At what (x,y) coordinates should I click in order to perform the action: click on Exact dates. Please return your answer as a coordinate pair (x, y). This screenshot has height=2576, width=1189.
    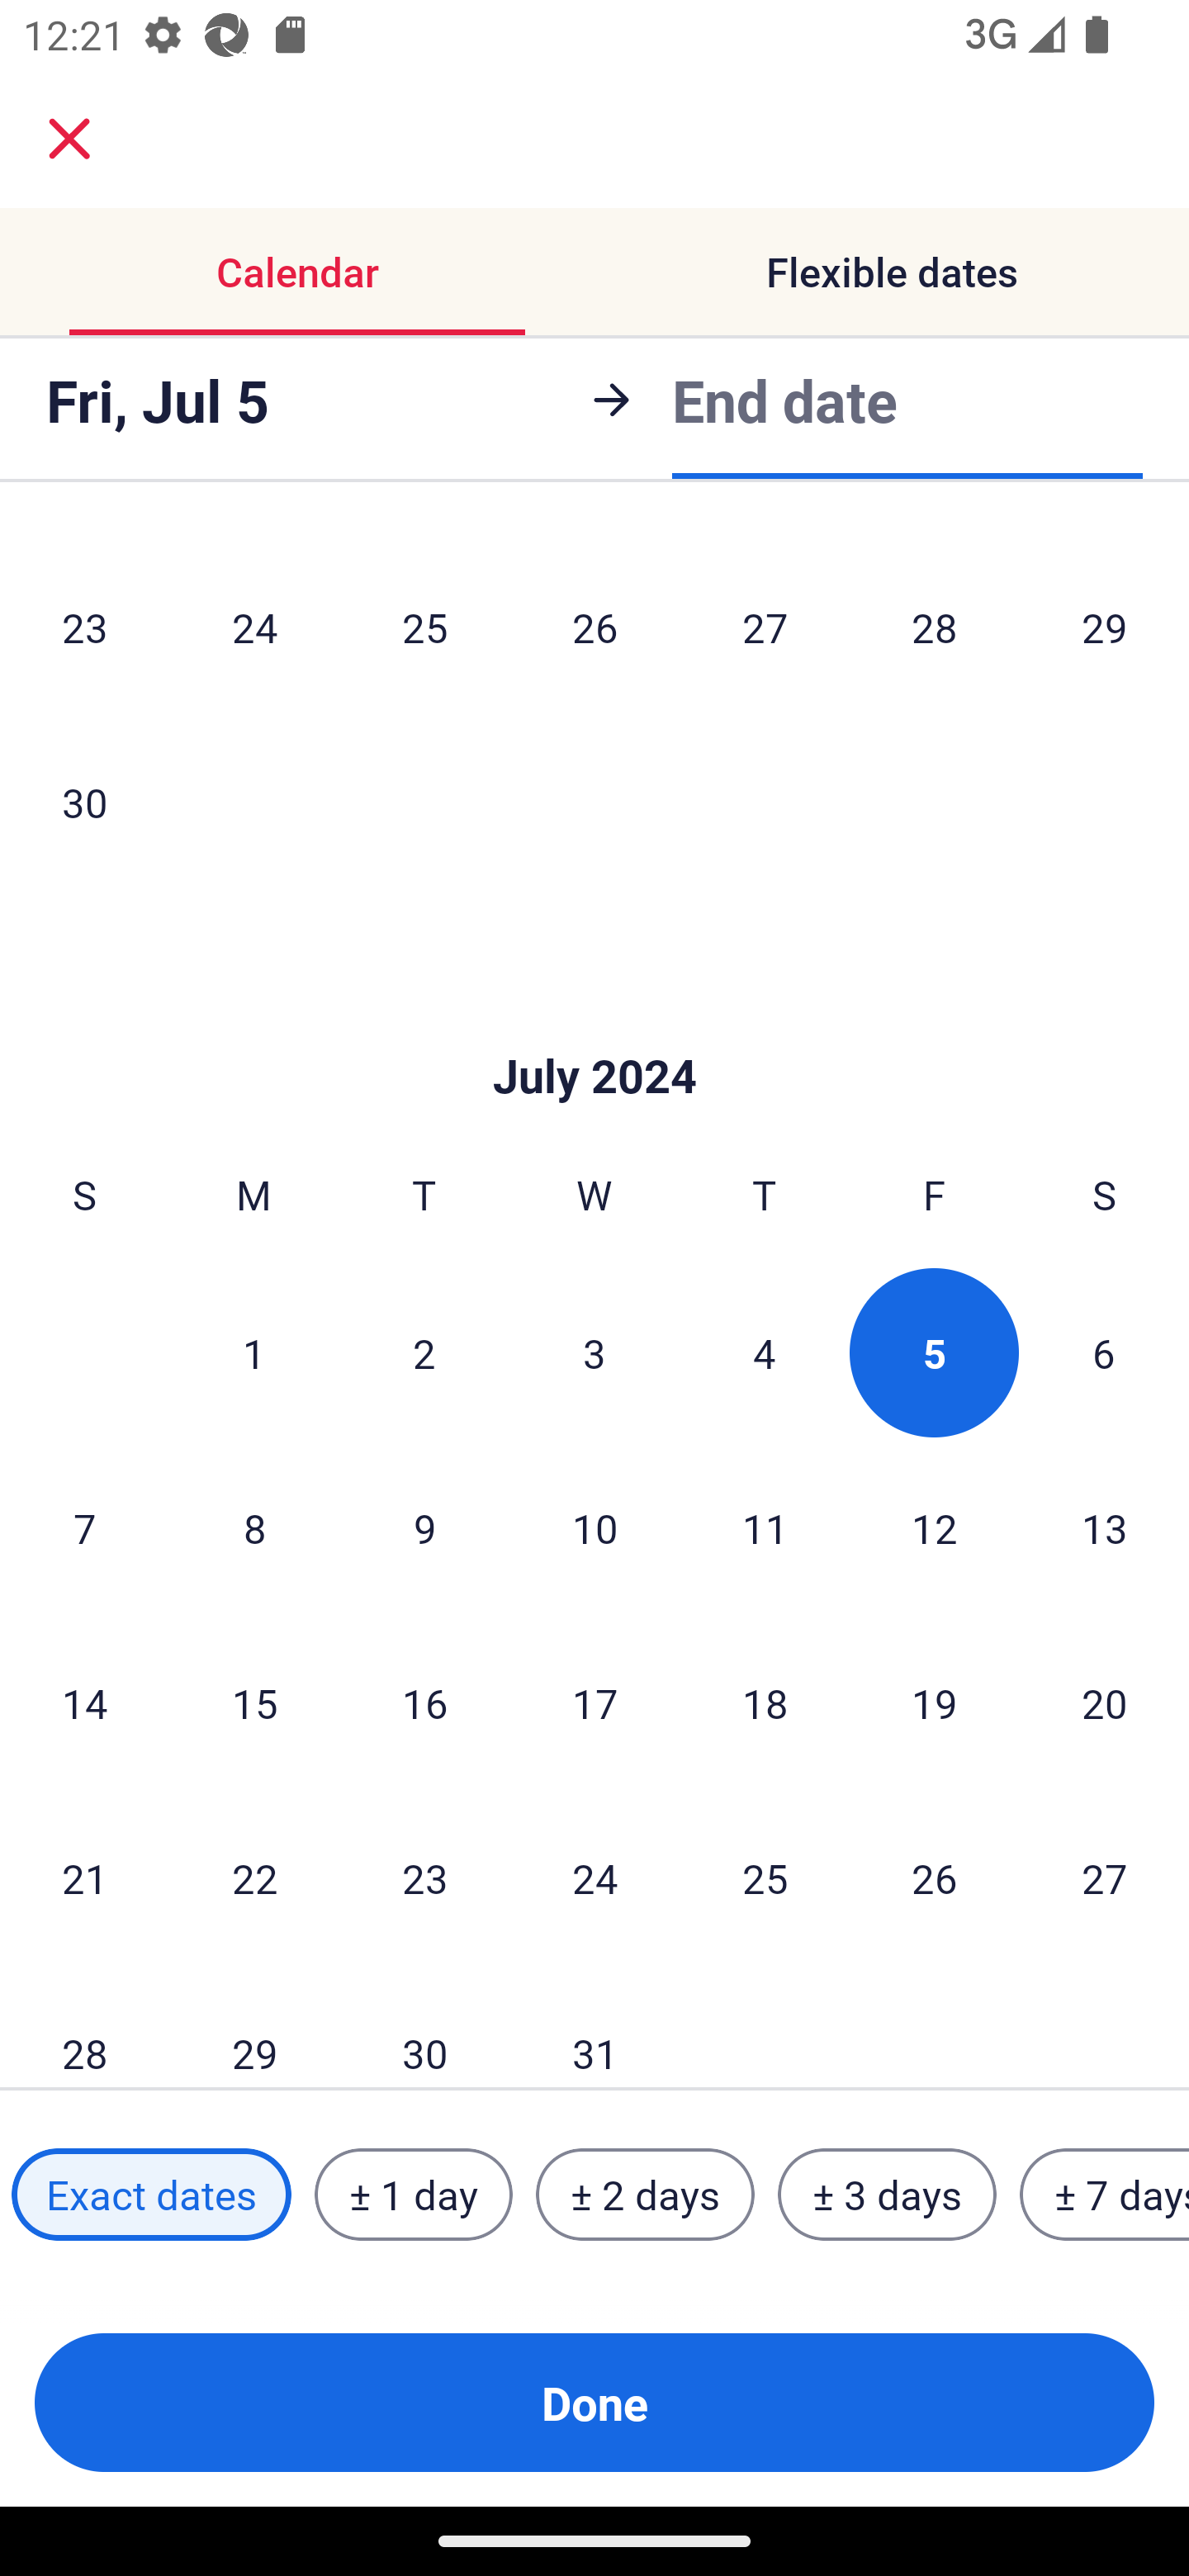
    Looking at the image, I should click on (151, 2195).